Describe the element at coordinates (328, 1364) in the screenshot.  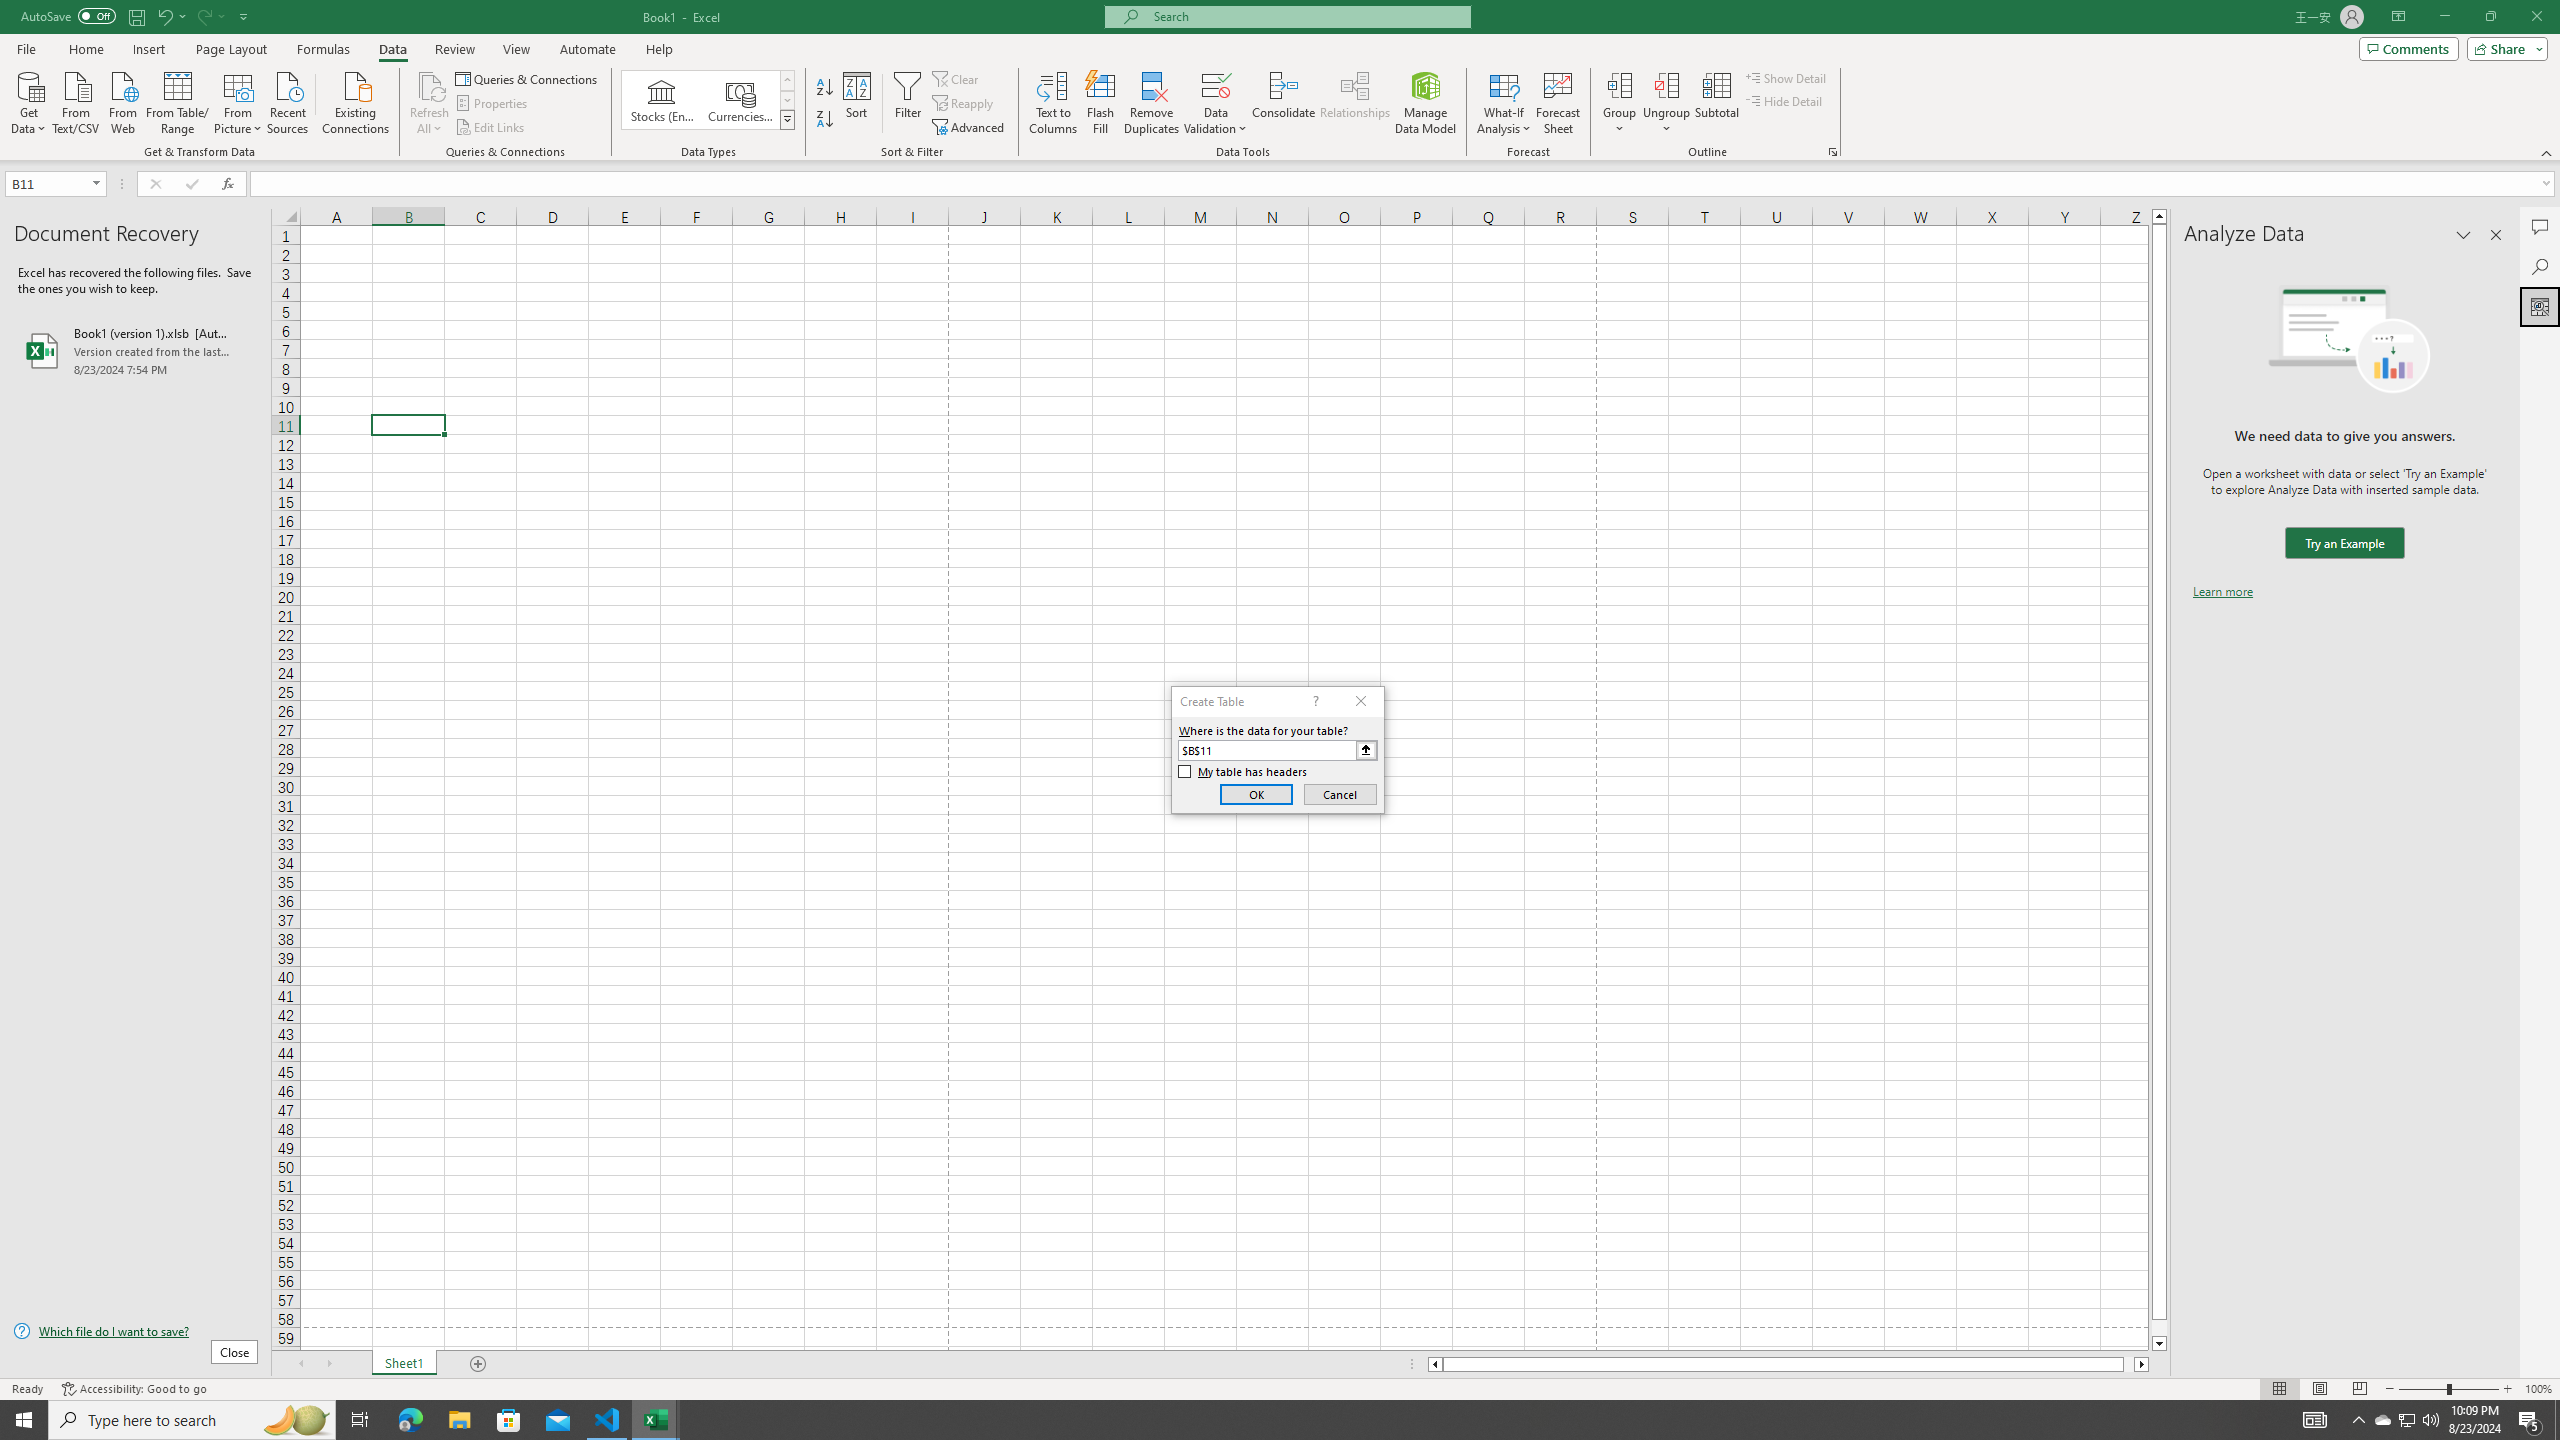
I see `Scroll Right` at that location.